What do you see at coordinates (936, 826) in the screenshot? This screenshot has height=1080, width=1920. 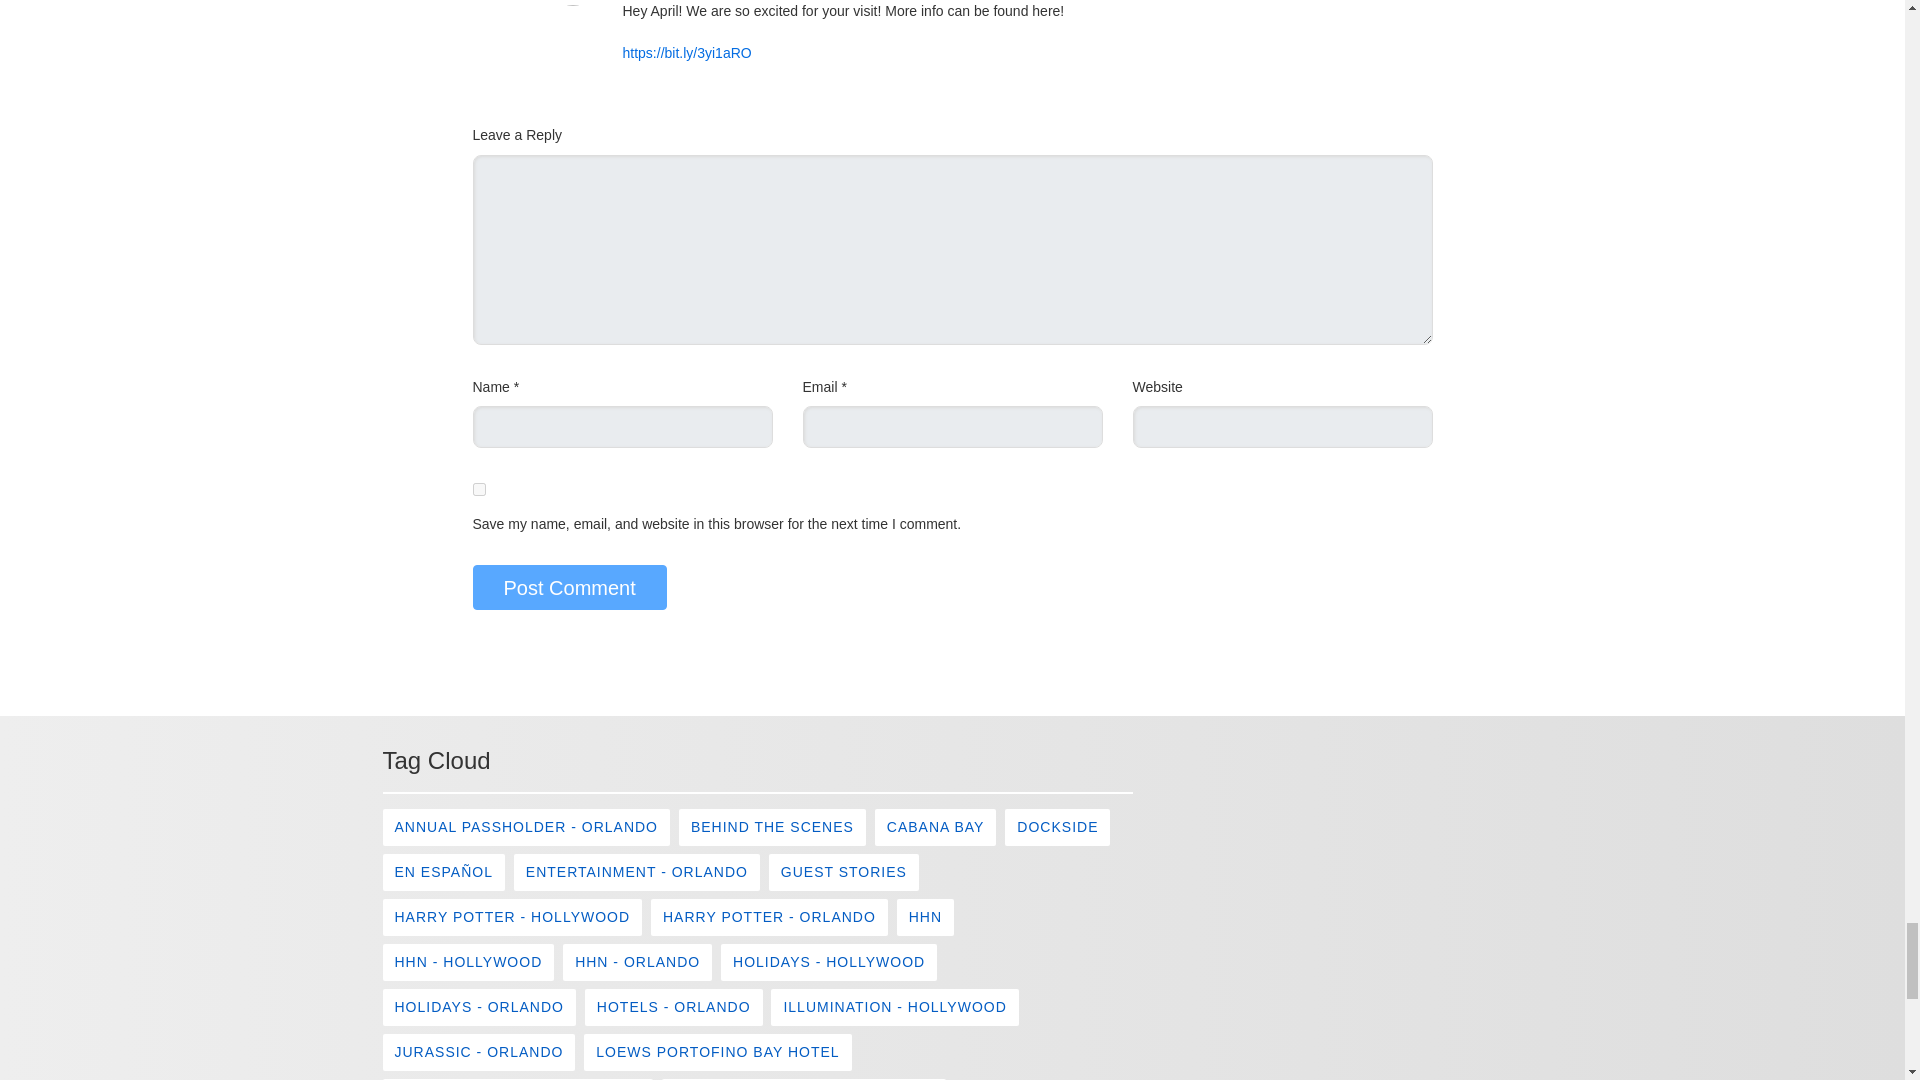 I see `4 topics` at bounding box center [936, 826].